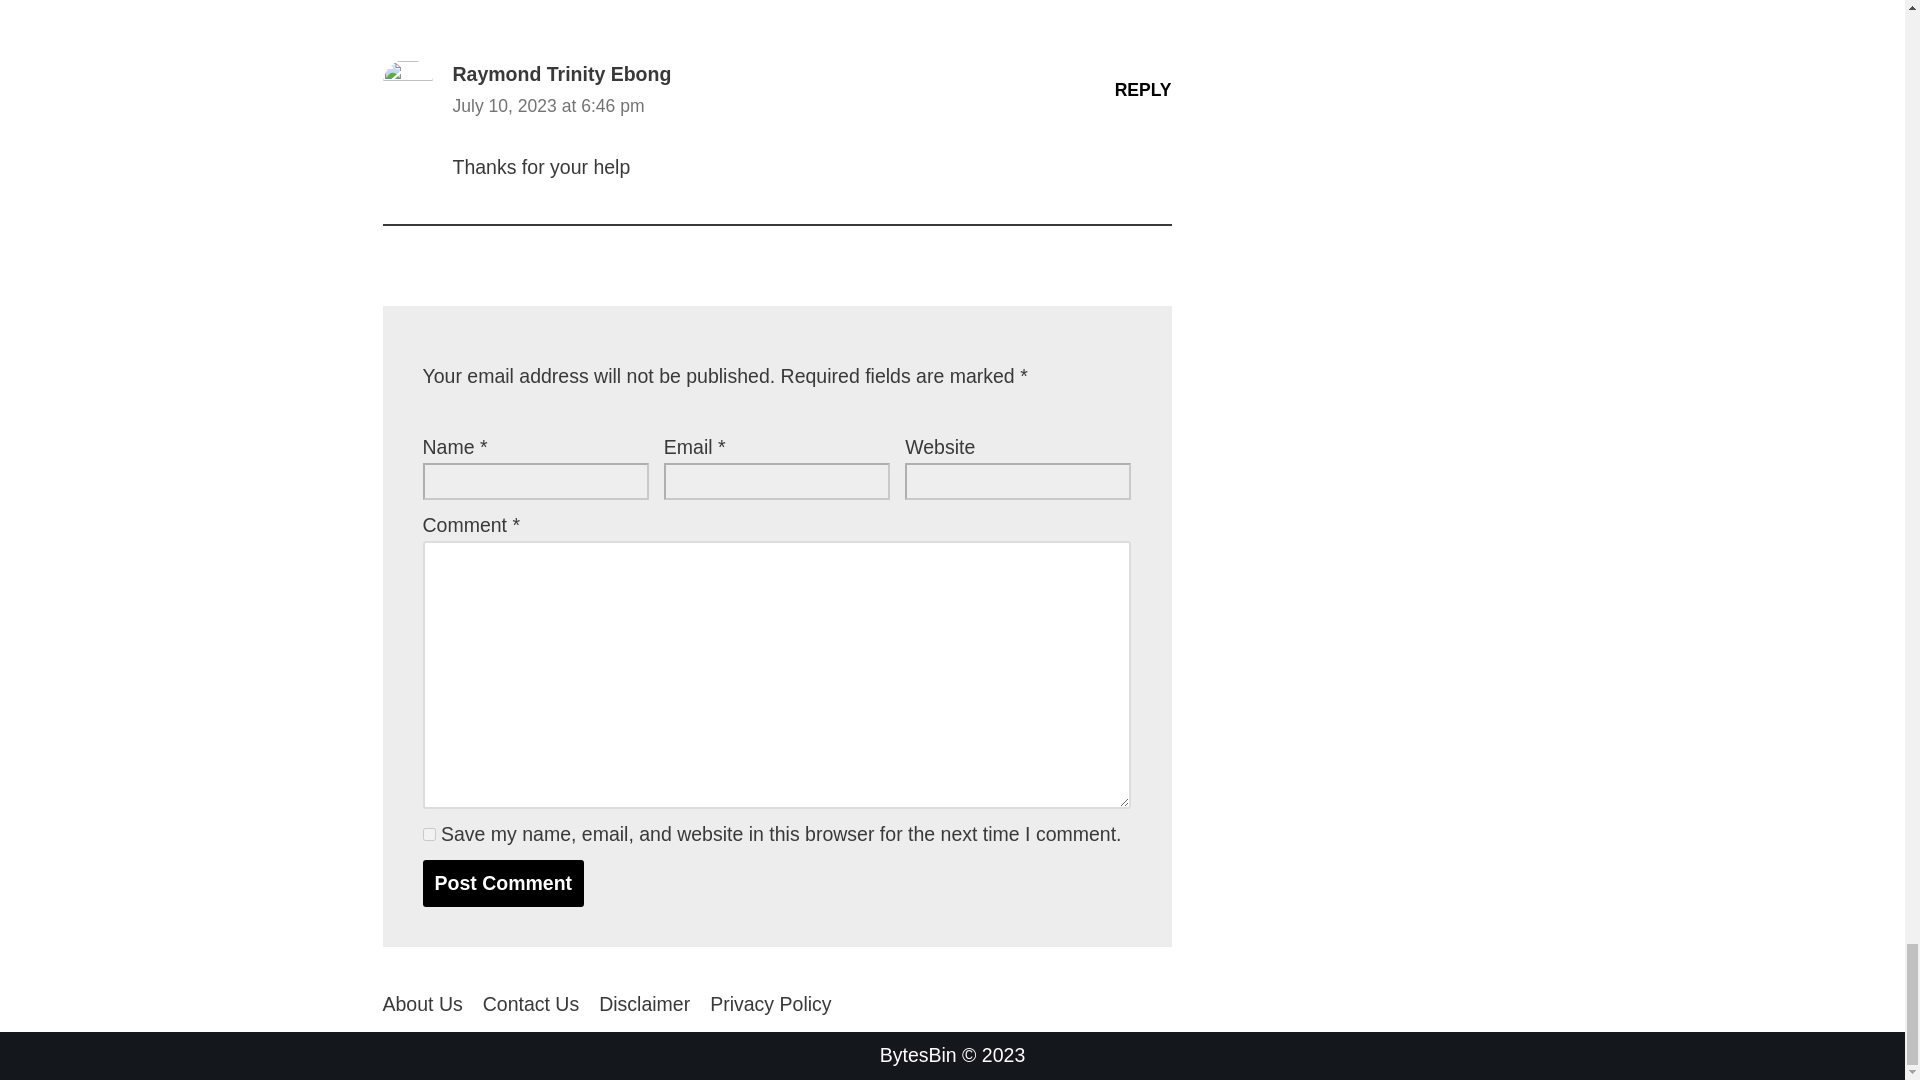 This screenshot has height=1080, width=1920. Describe the element at coordinates (560, 106) in the screenshot. I see `July 10, 2023 at 6:46 pm` at that location.